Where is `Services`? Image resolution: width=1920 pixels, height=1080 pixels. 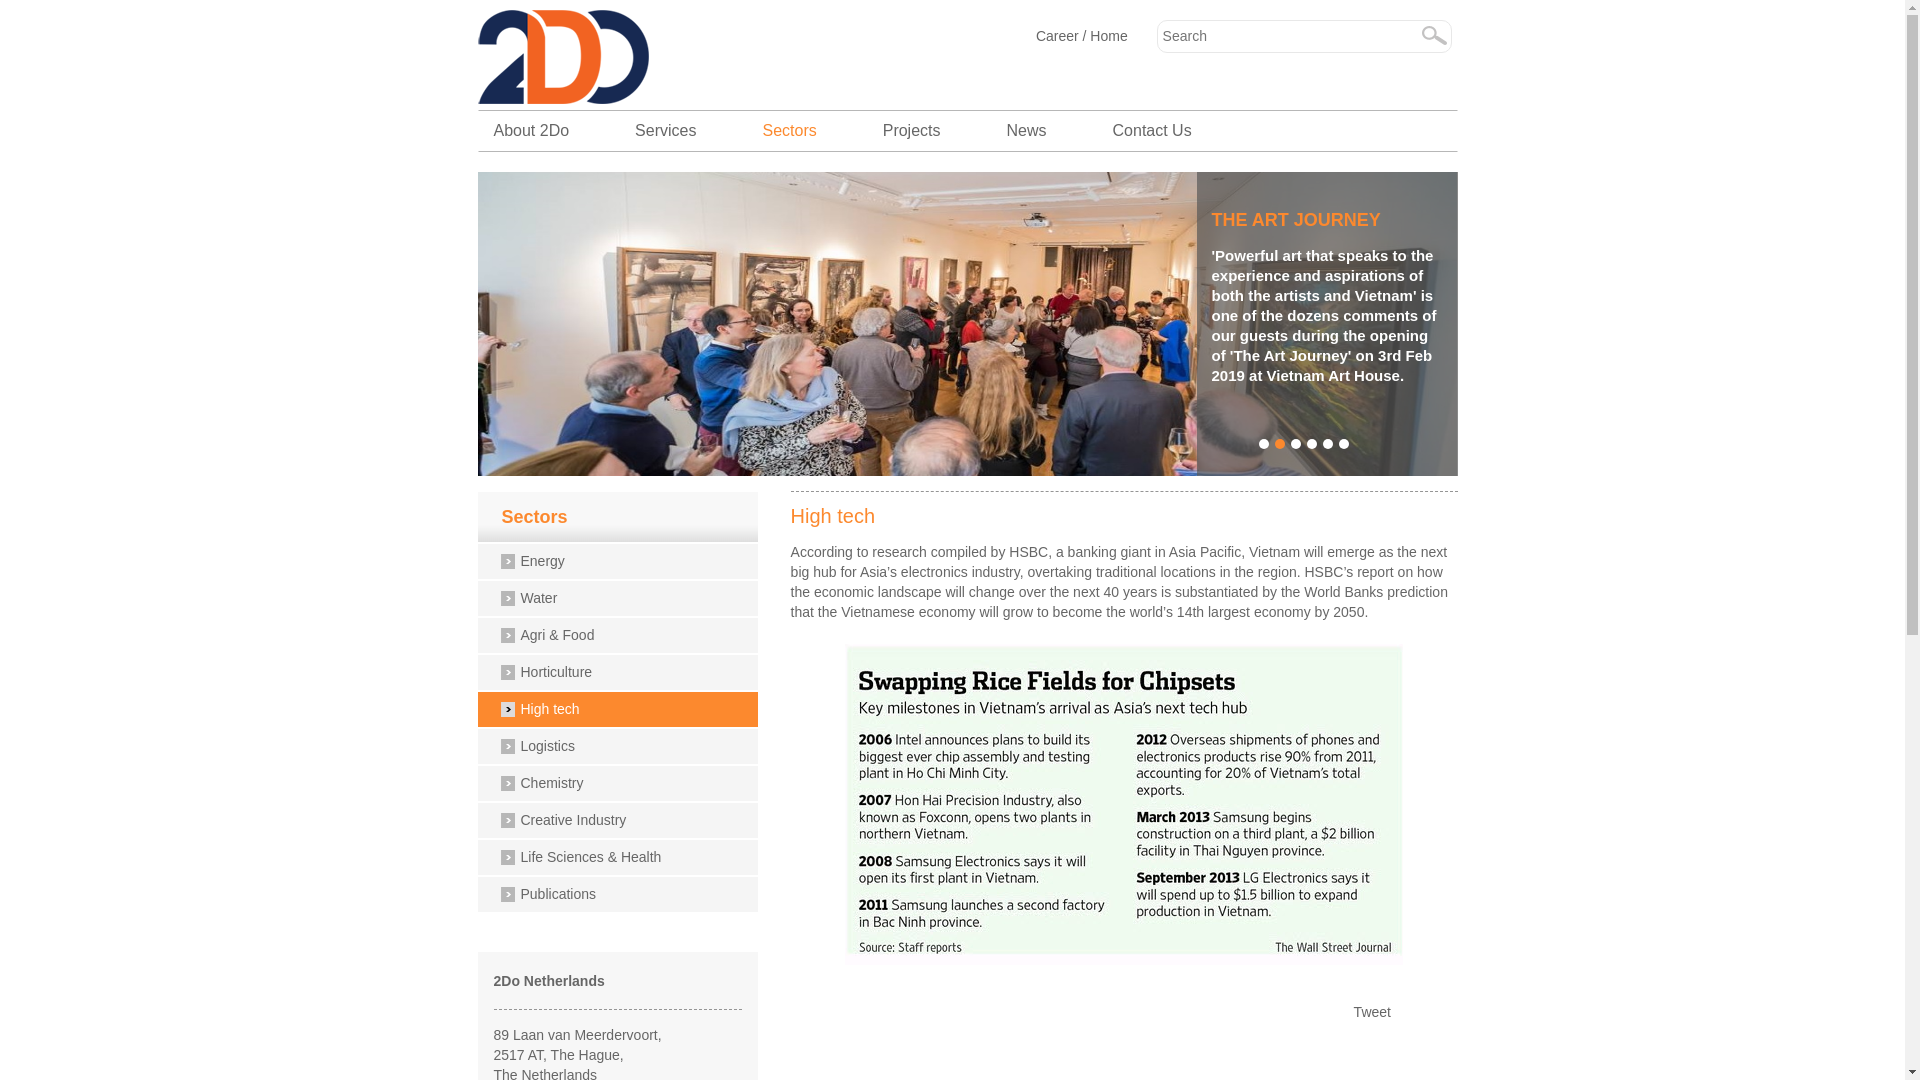
Services is located at coordinates (666, 131).